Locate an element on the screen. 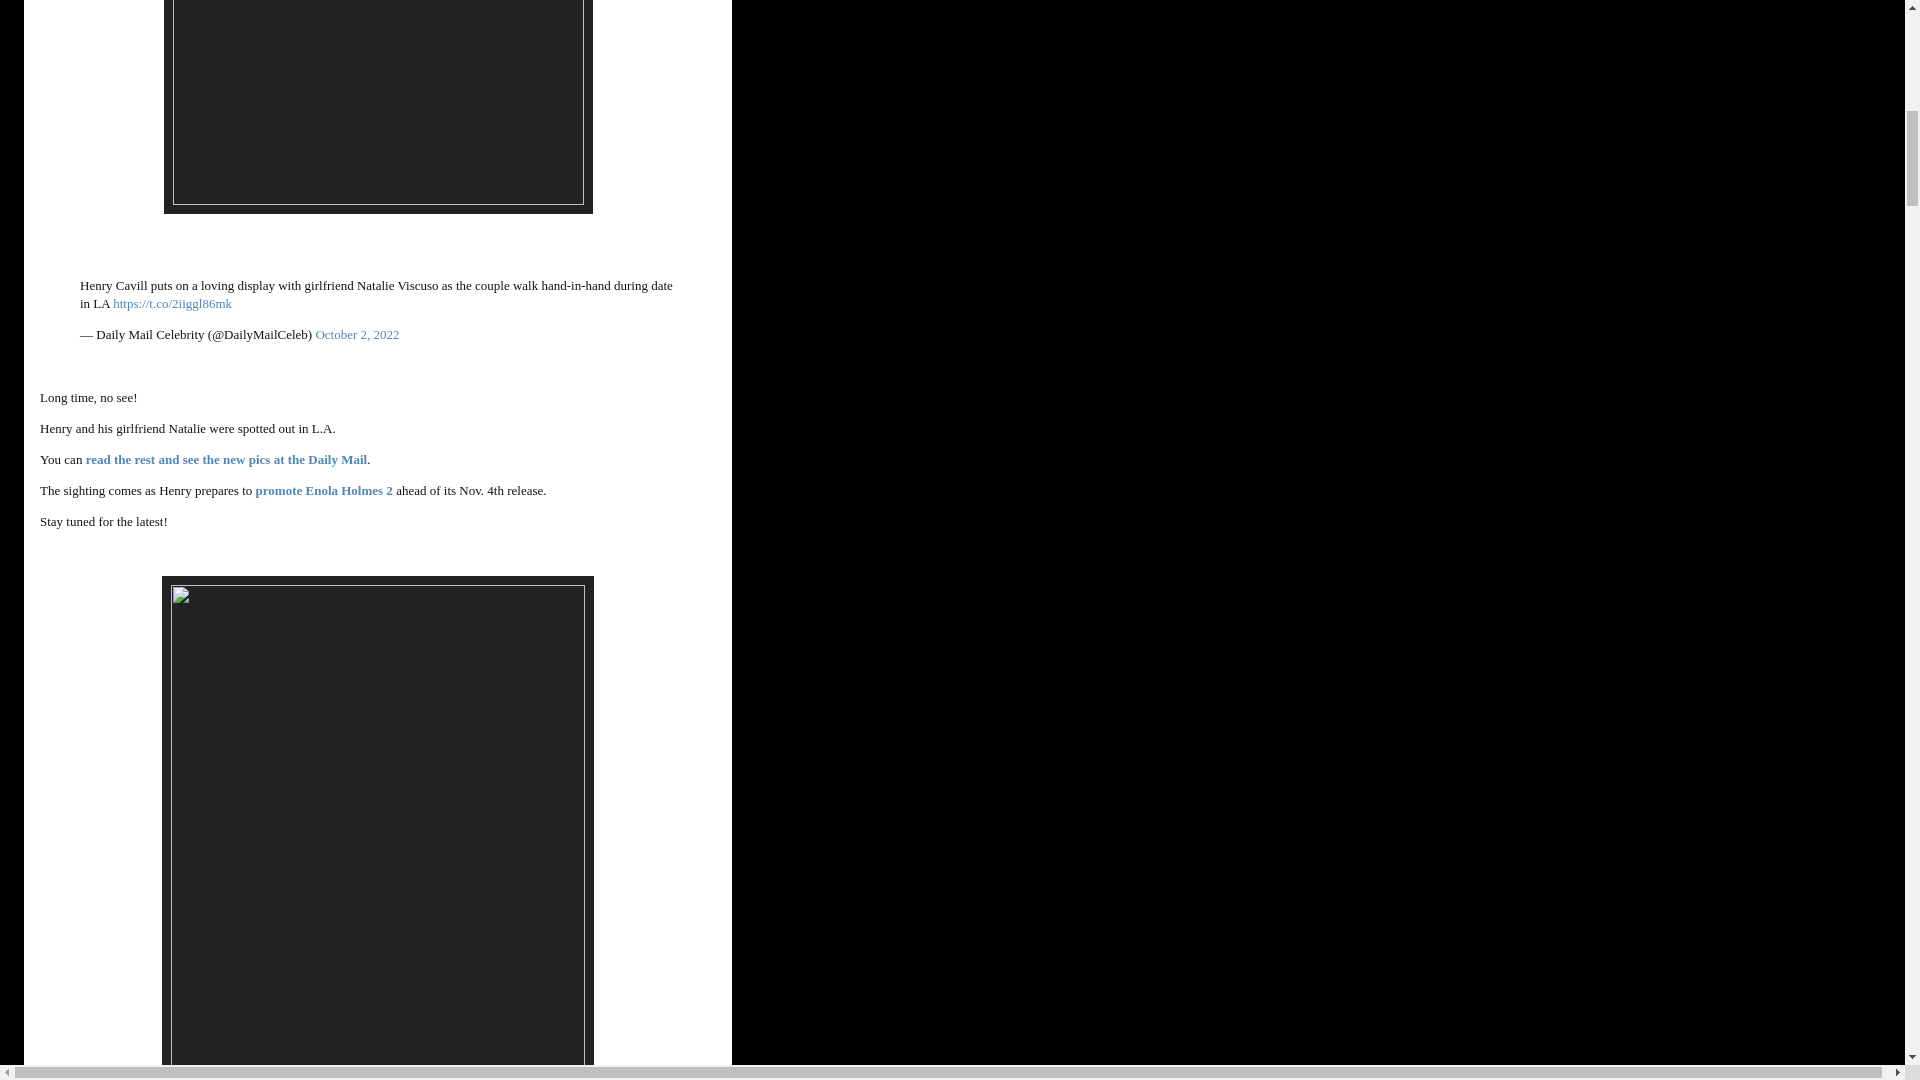 The image size is (1920, 1080). October 2, 2022 is located at coordinates (356, 334).